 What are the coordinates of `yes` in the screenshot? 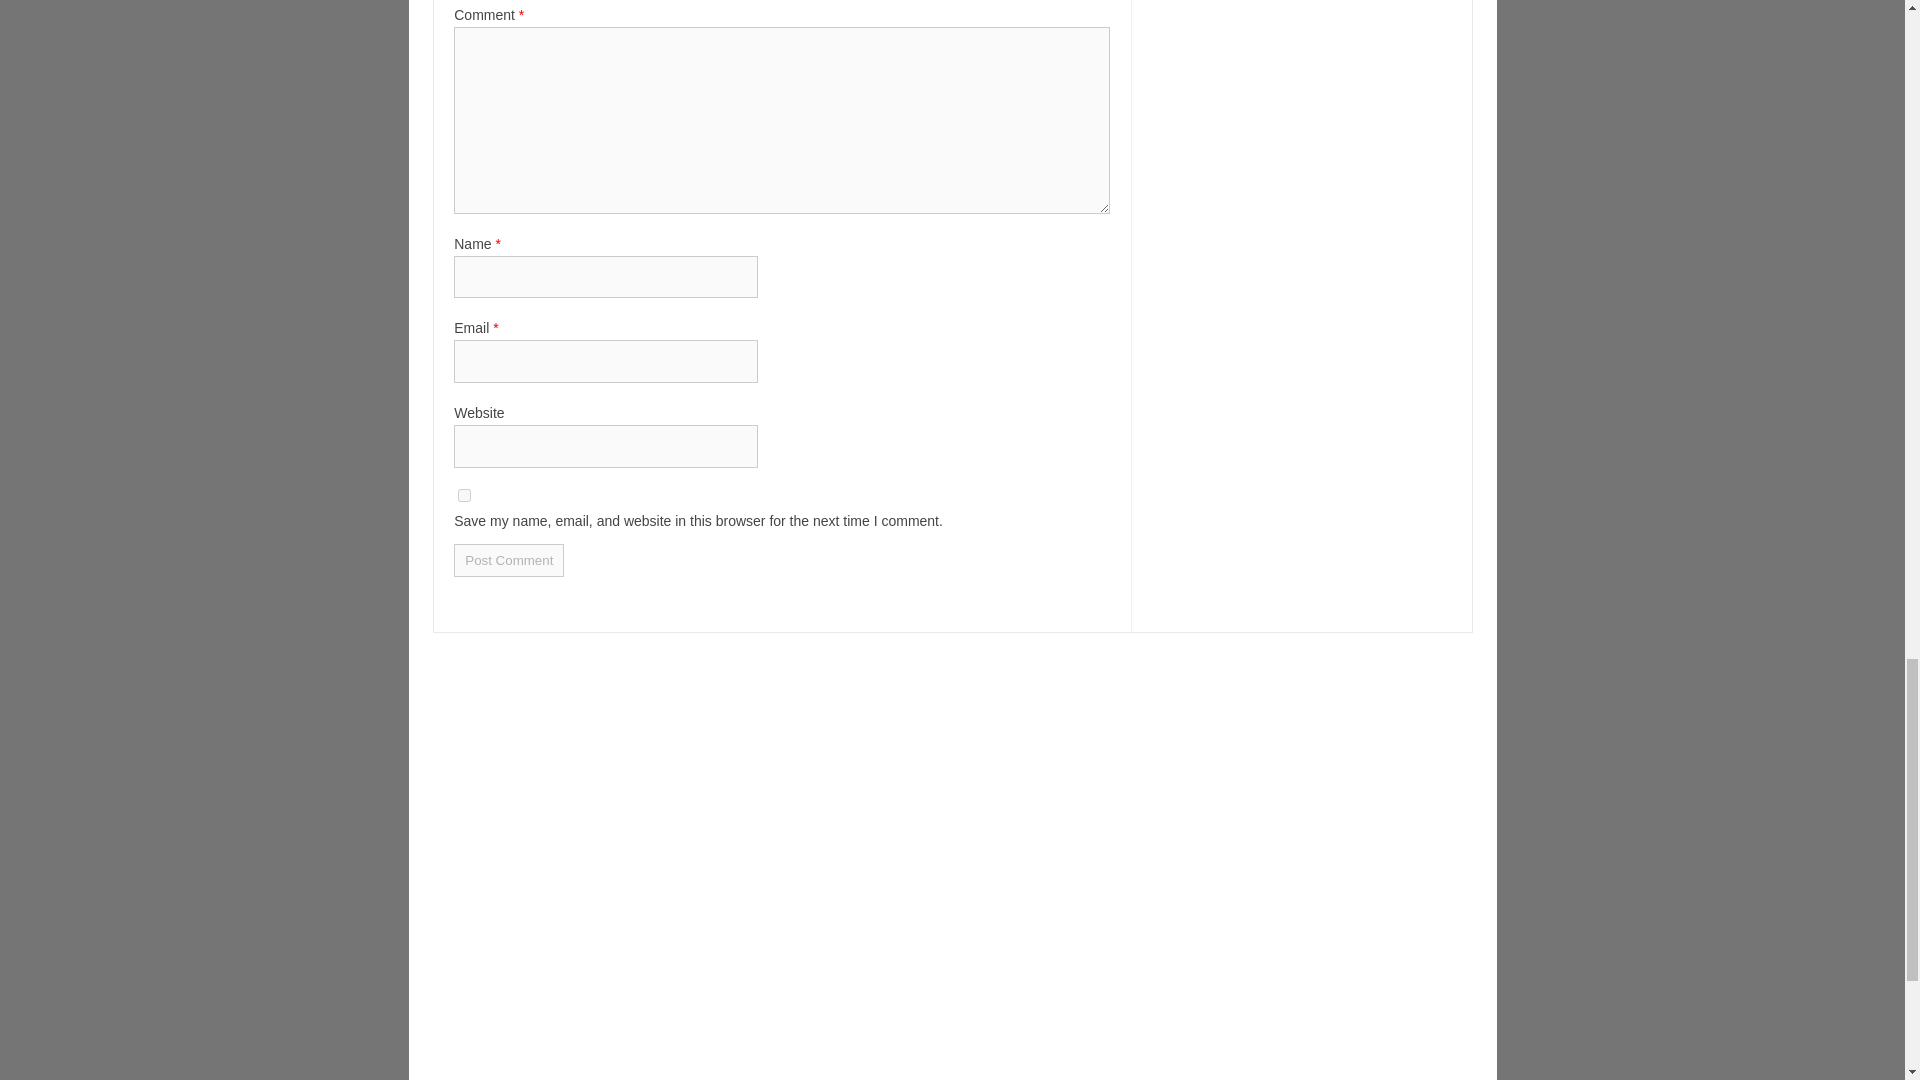 It's located at (464, 496).